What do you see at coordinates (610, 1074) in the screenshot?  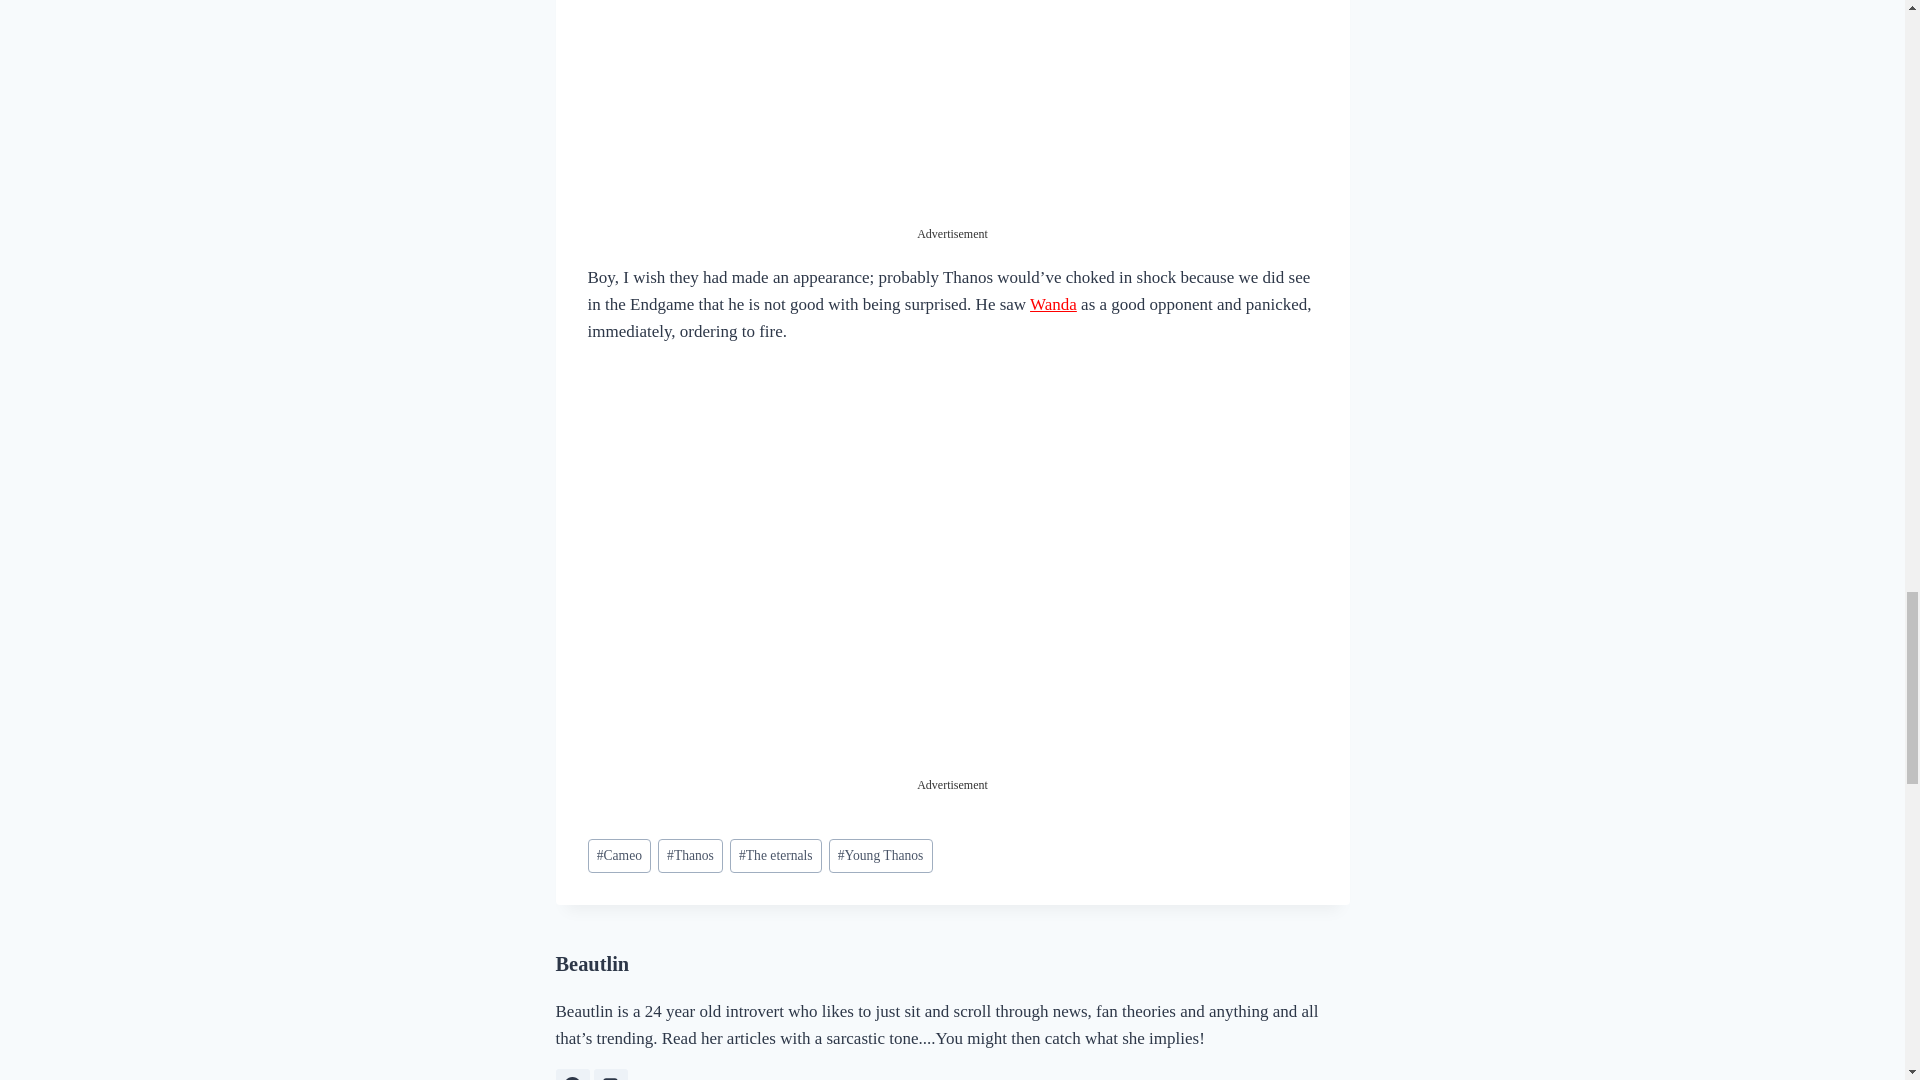 I see `Follow Beautlin on Linkedin` at bounding box center [610, 1074].